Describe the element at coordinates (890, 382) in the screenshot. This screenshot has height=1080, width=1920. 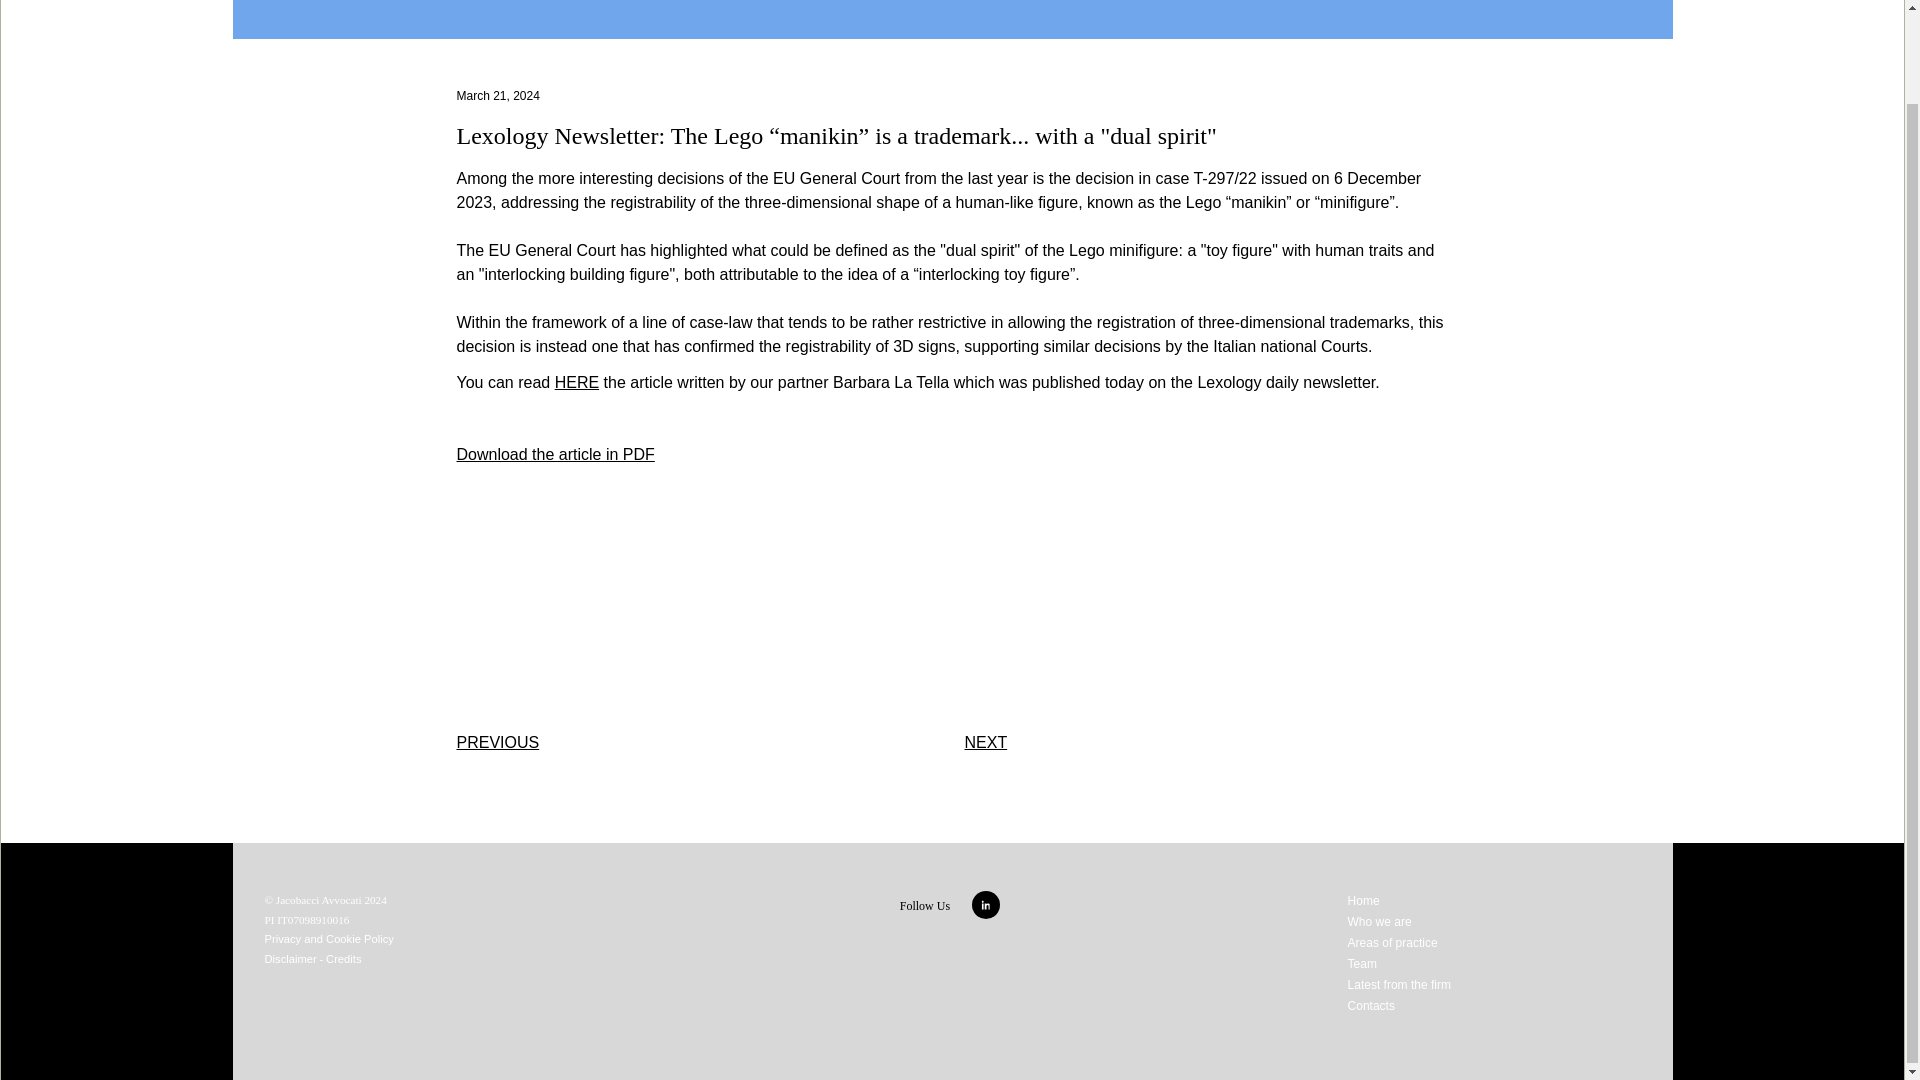
I see `Barbara La Tella` at that location.